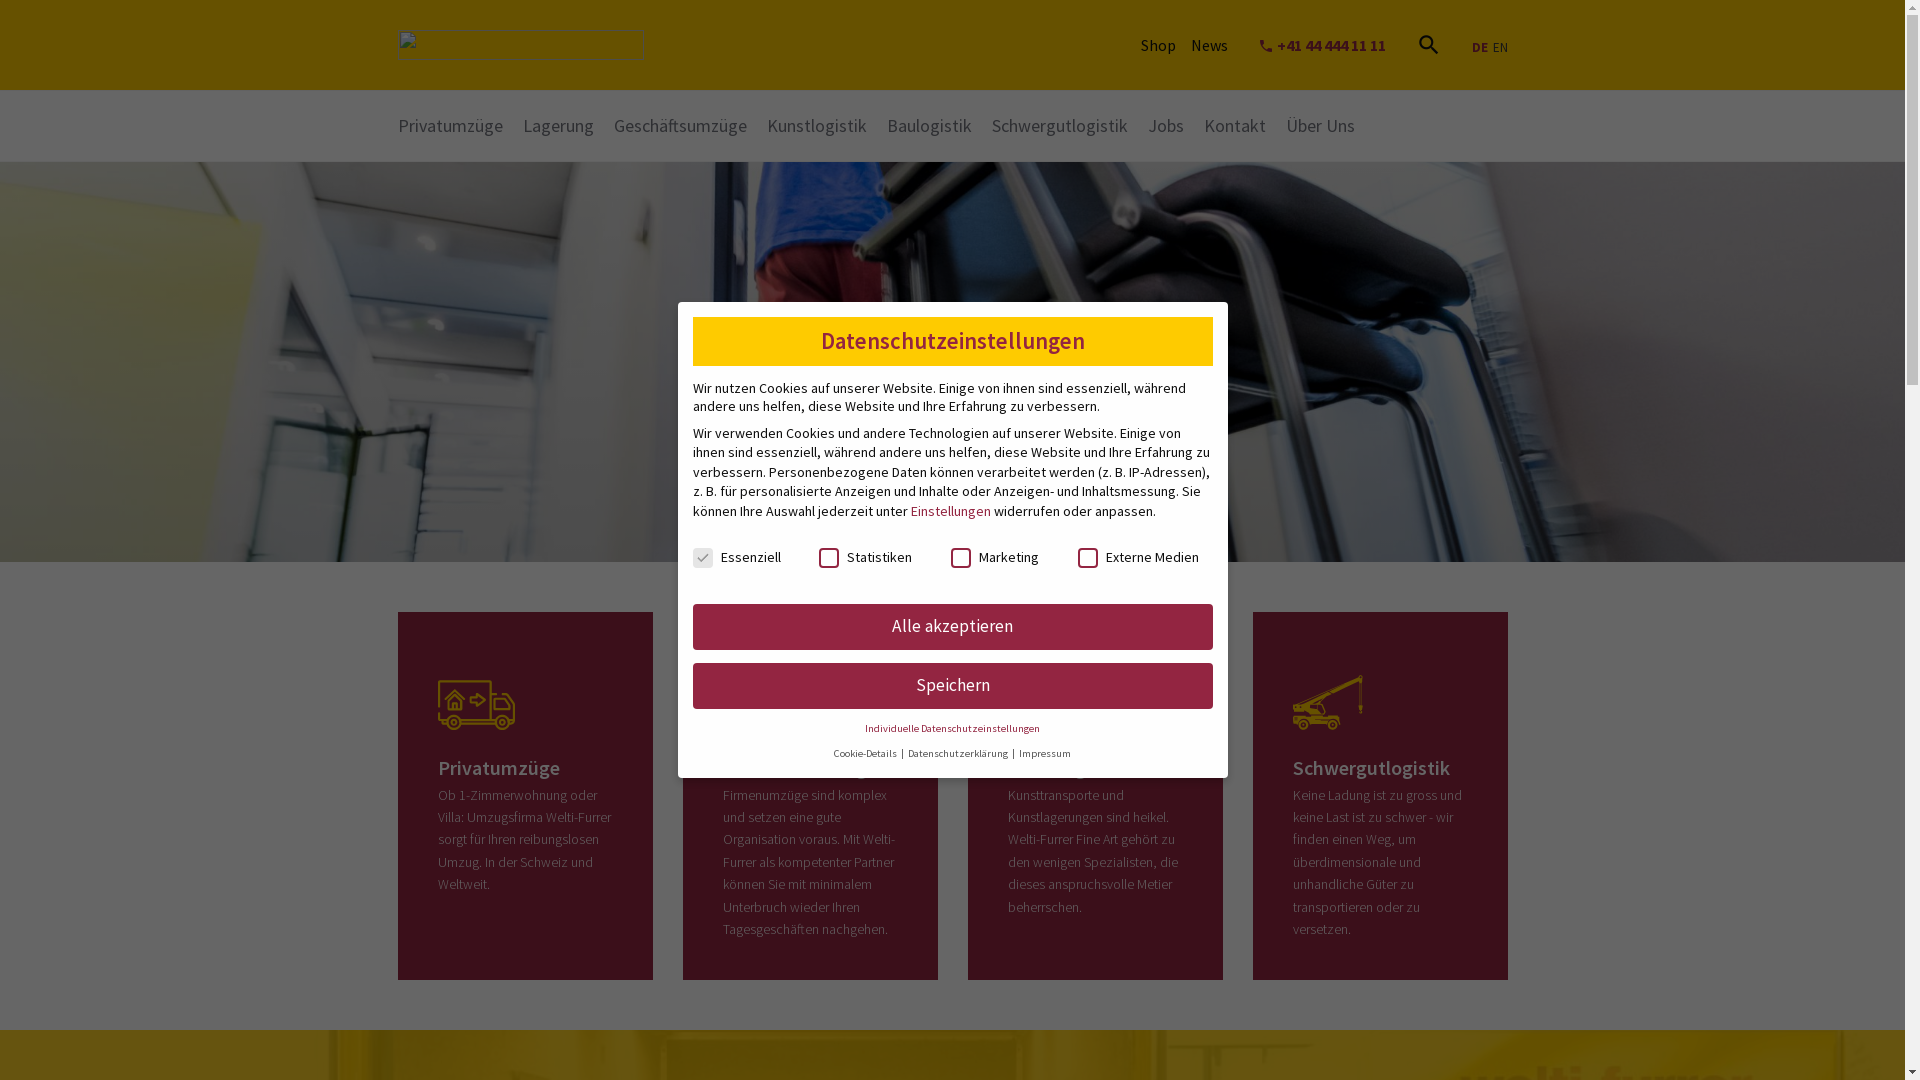 The height and width of the screenshot is (1080, 1920). What do you see at coordinates (1235, 126) in the screenshot?
I see `Kontakt` at bounding box center [1235, 126].